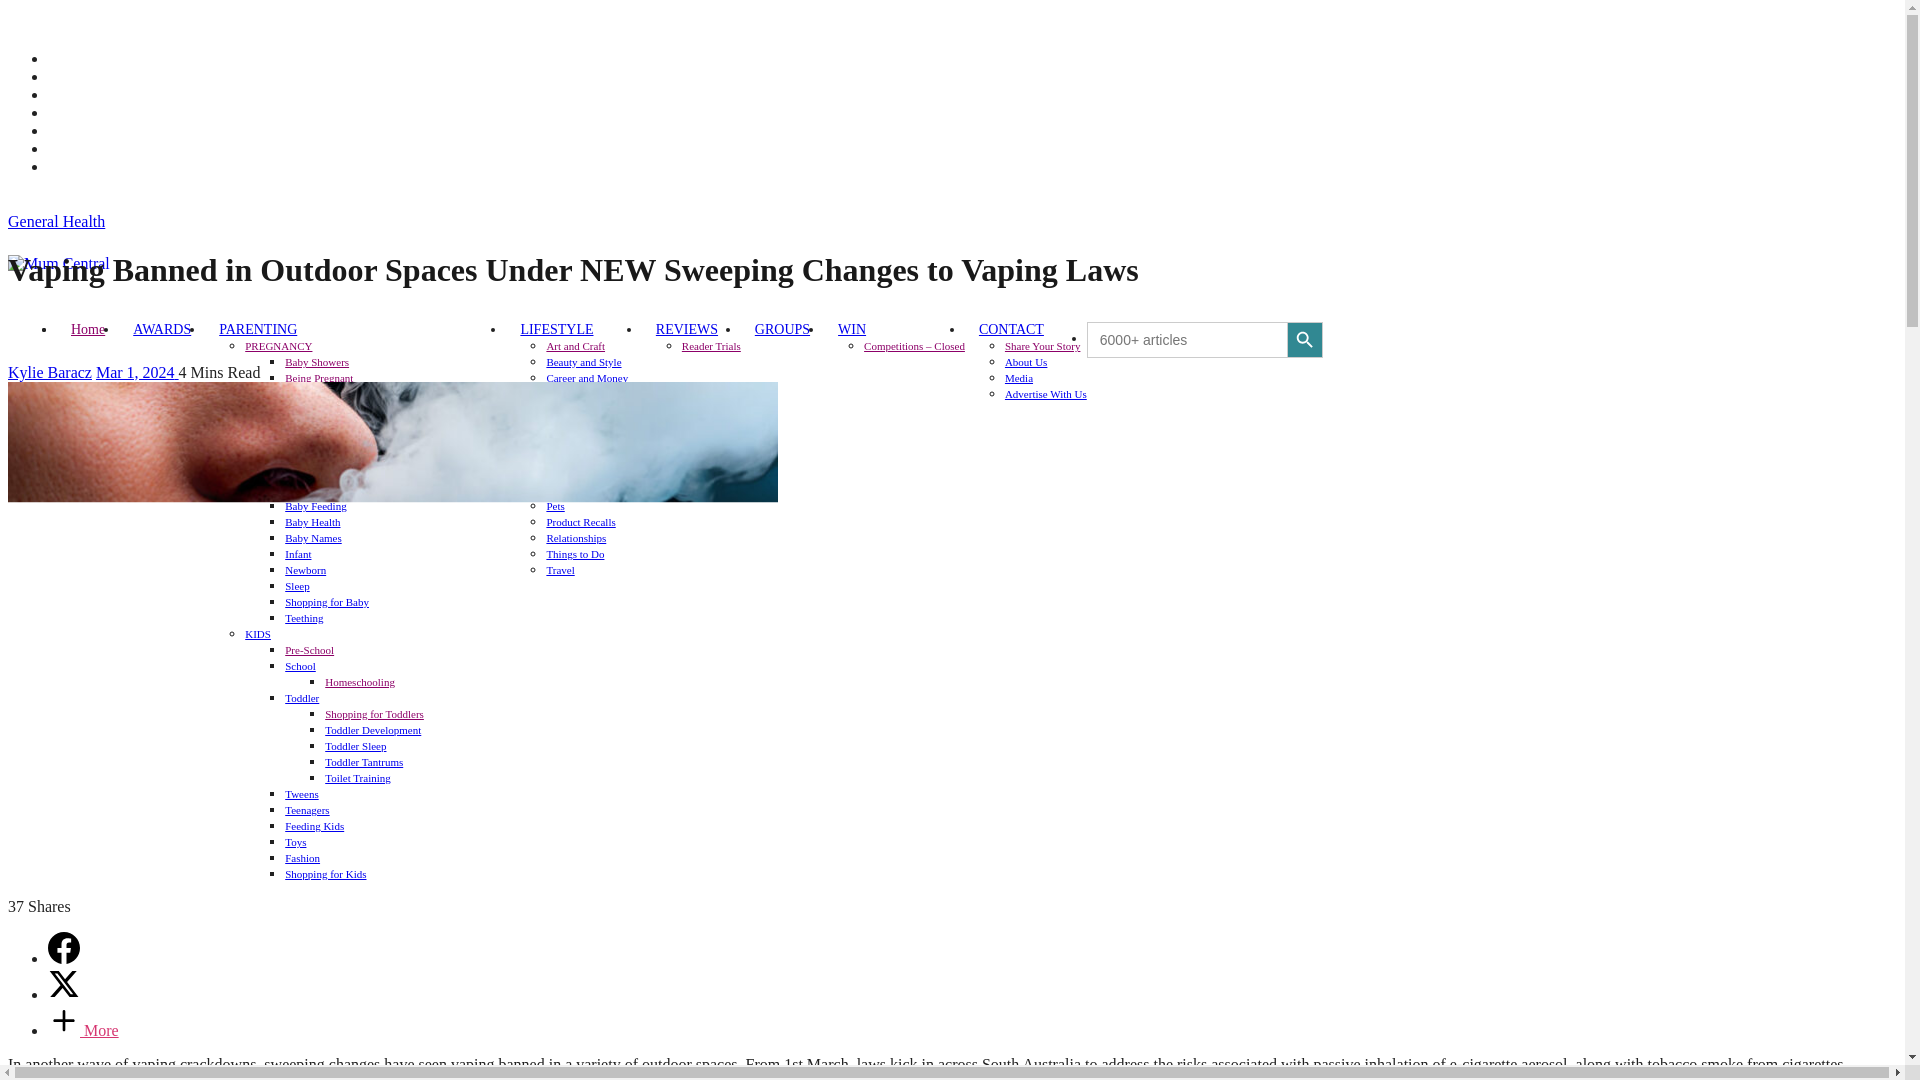  Describe the element at coordinates (327, 489) in the screenshot. I see `Baby Development` at that location.